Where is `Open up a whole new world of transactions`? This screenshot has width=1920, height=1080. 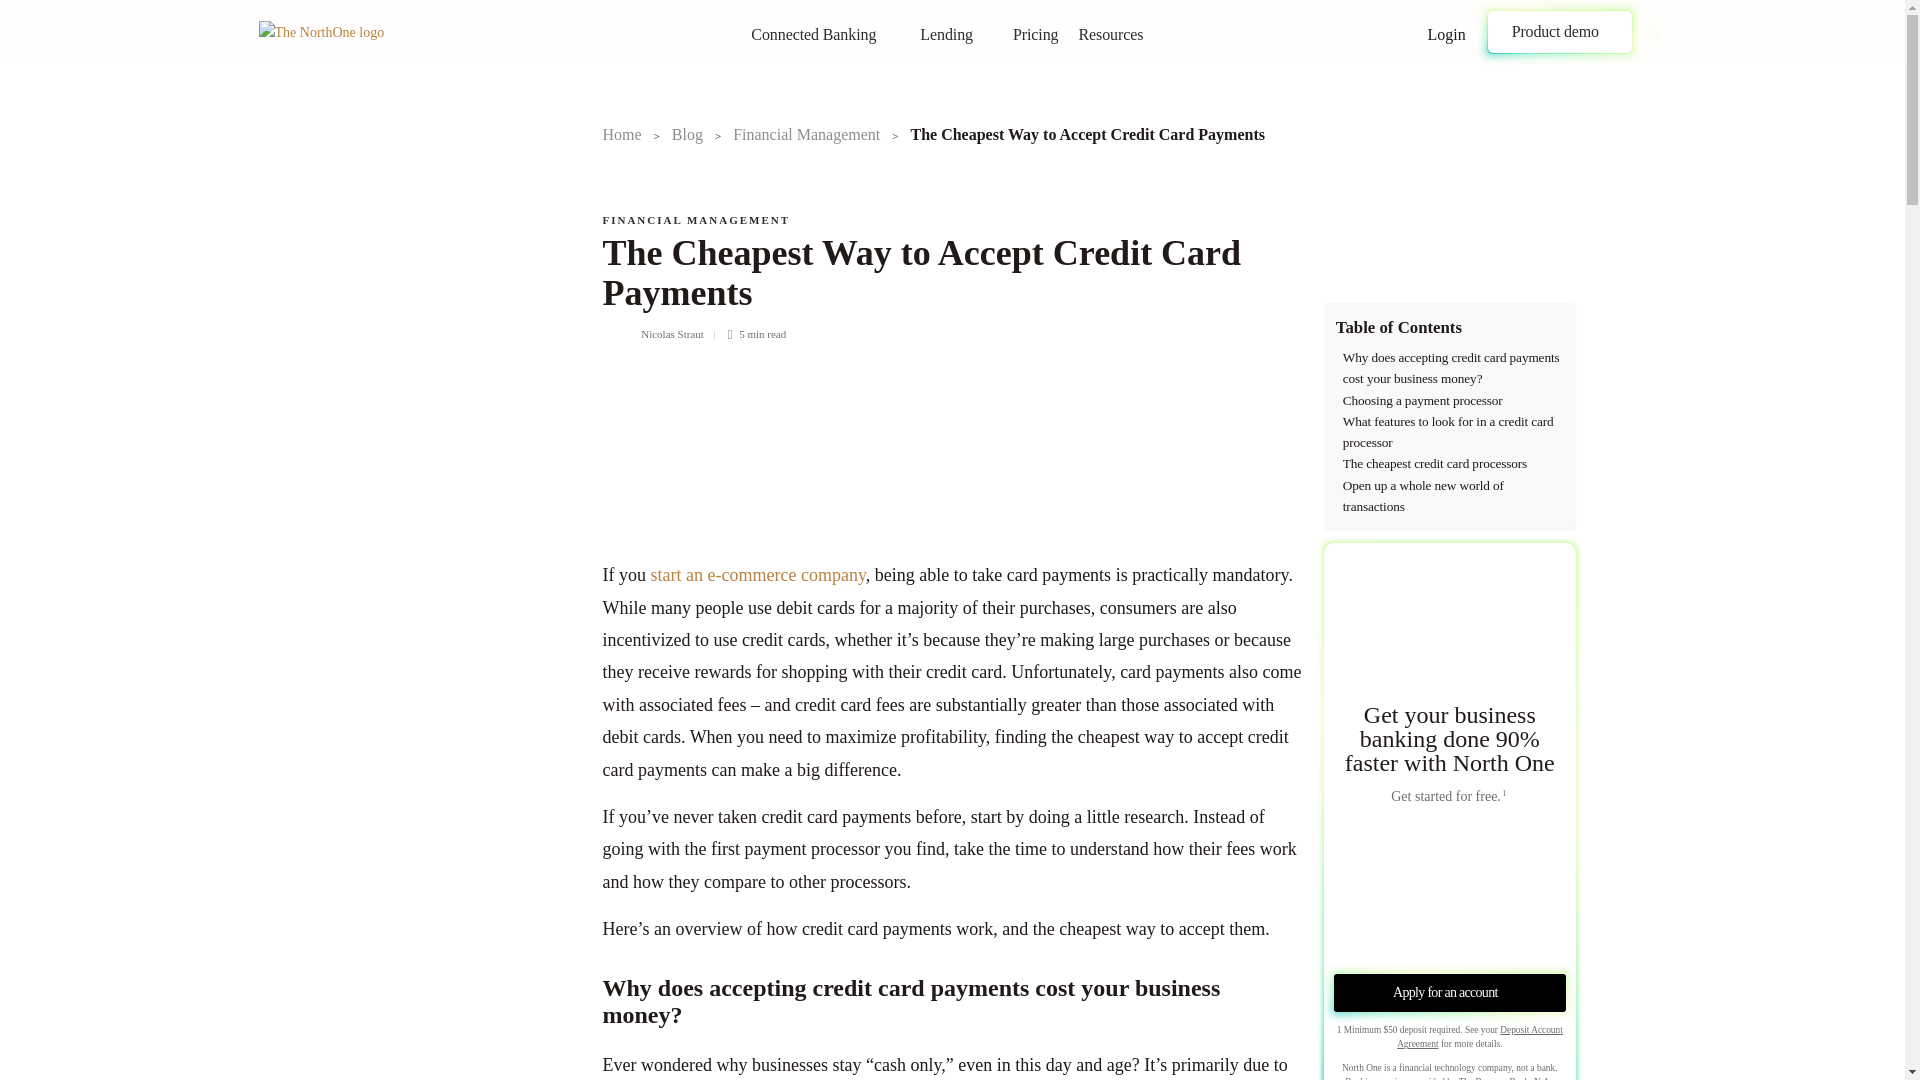 Open up a whole new world of transactions is located at coordinates (1453, 496).